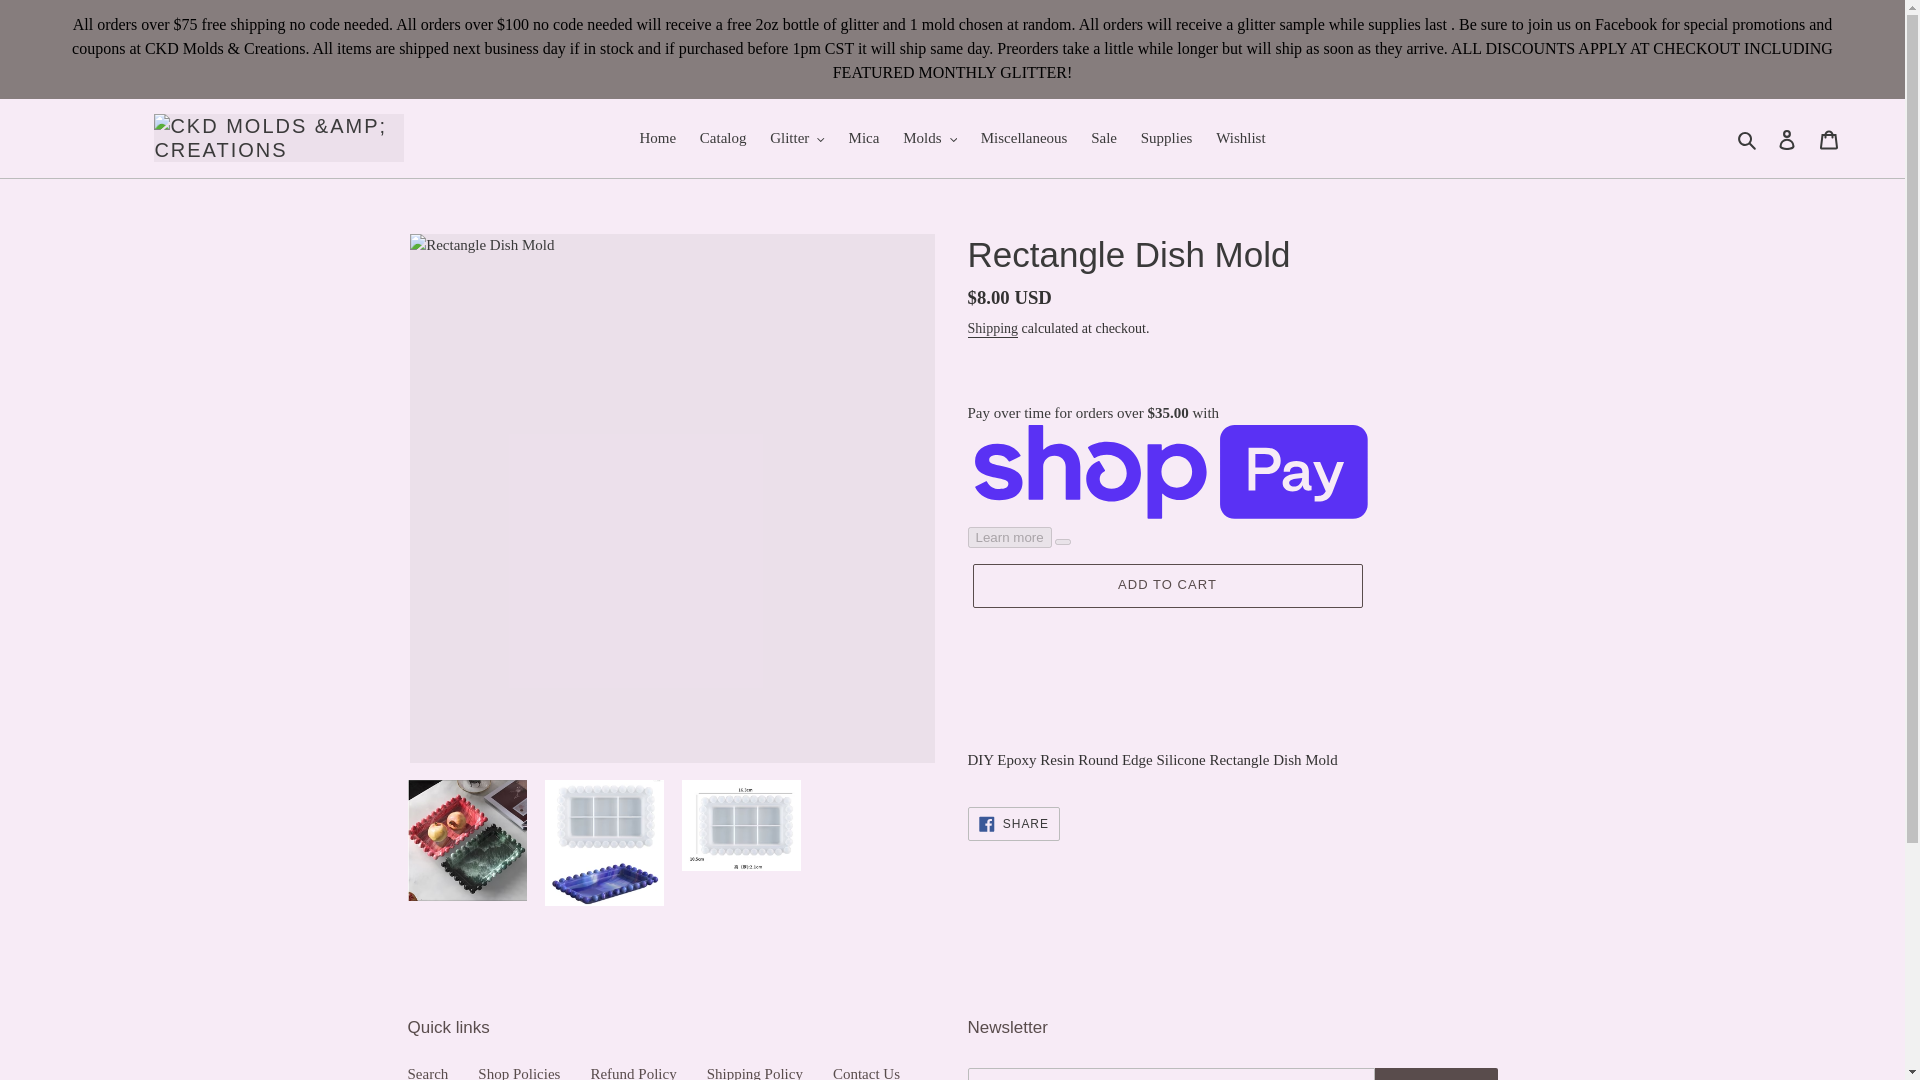 Image resolution: width=1920 pixels, height=1080 pixels. What do you see at coordinates (657, 138) in the screenshot?
I see `Home` at bounding box center [657, 138].